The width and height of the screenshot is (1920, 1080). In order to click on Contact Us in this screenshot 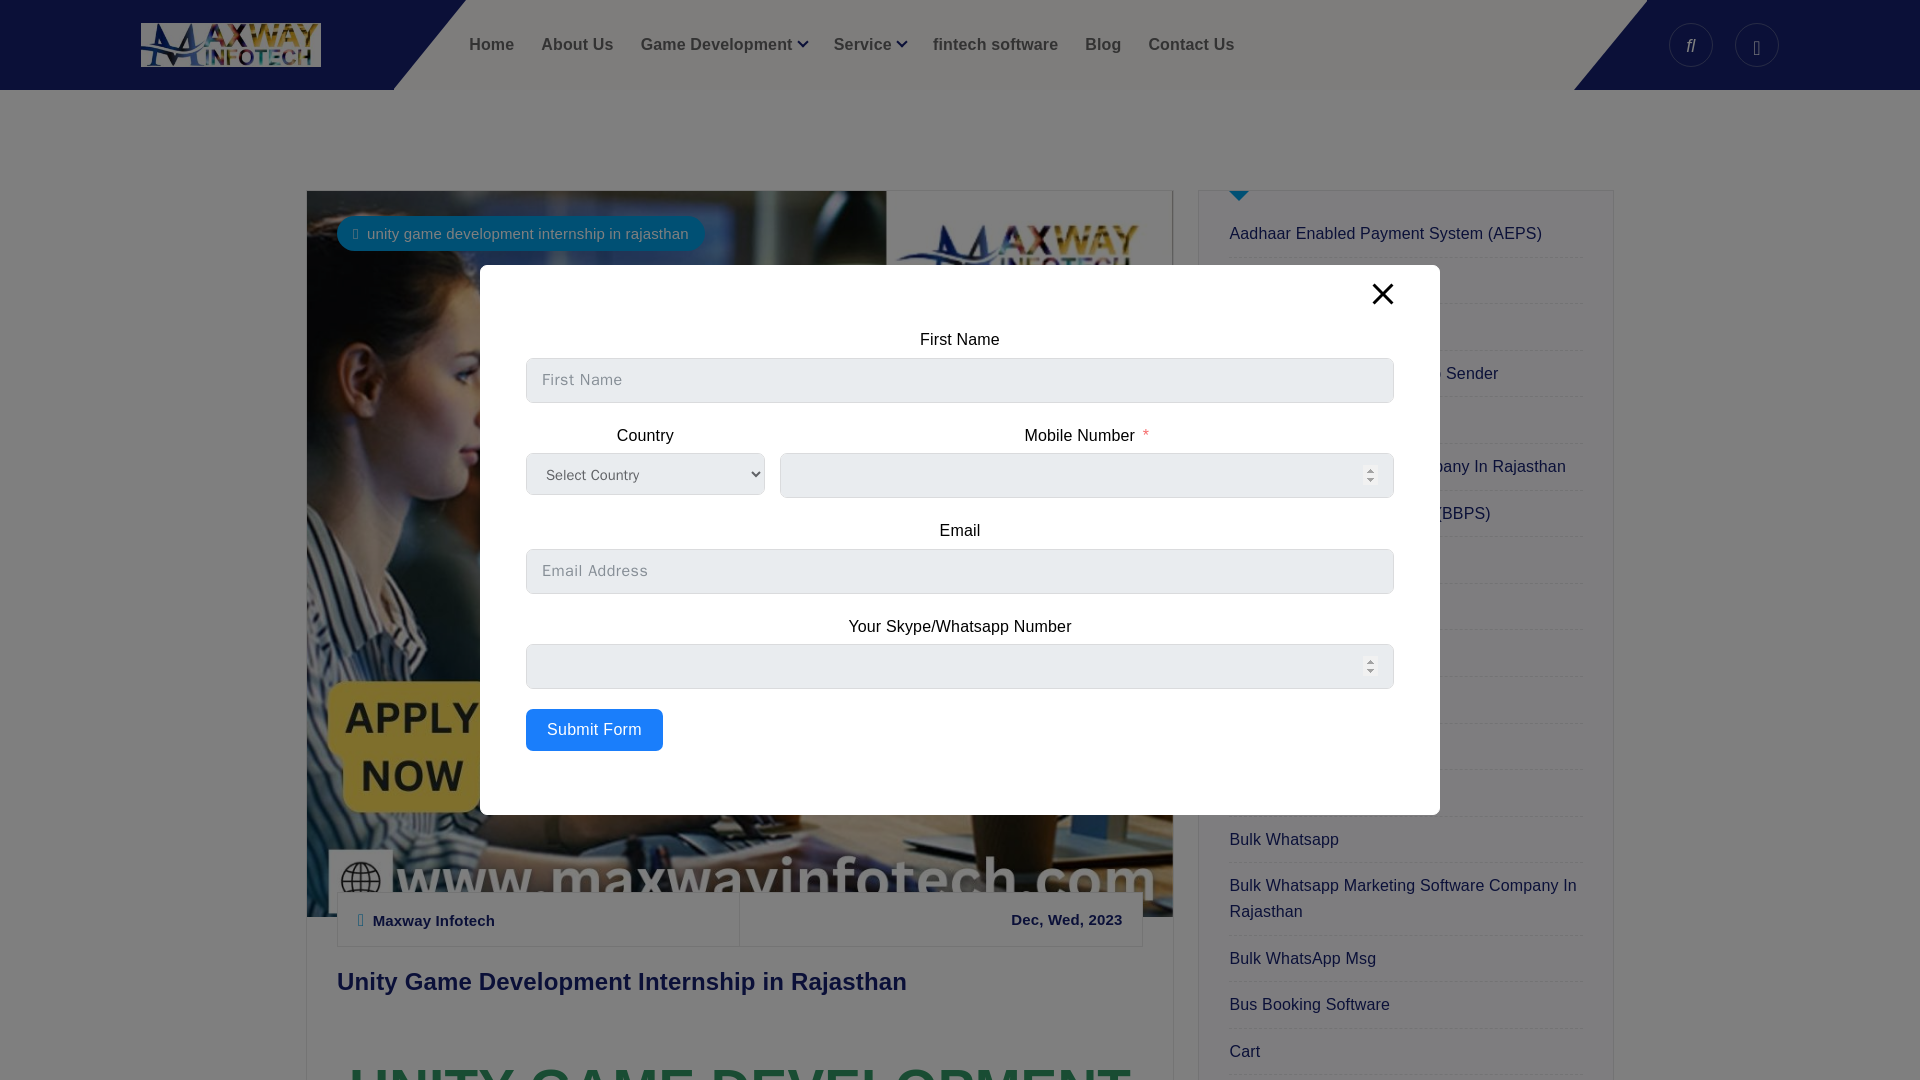, I will do `click(1191, 44)`.